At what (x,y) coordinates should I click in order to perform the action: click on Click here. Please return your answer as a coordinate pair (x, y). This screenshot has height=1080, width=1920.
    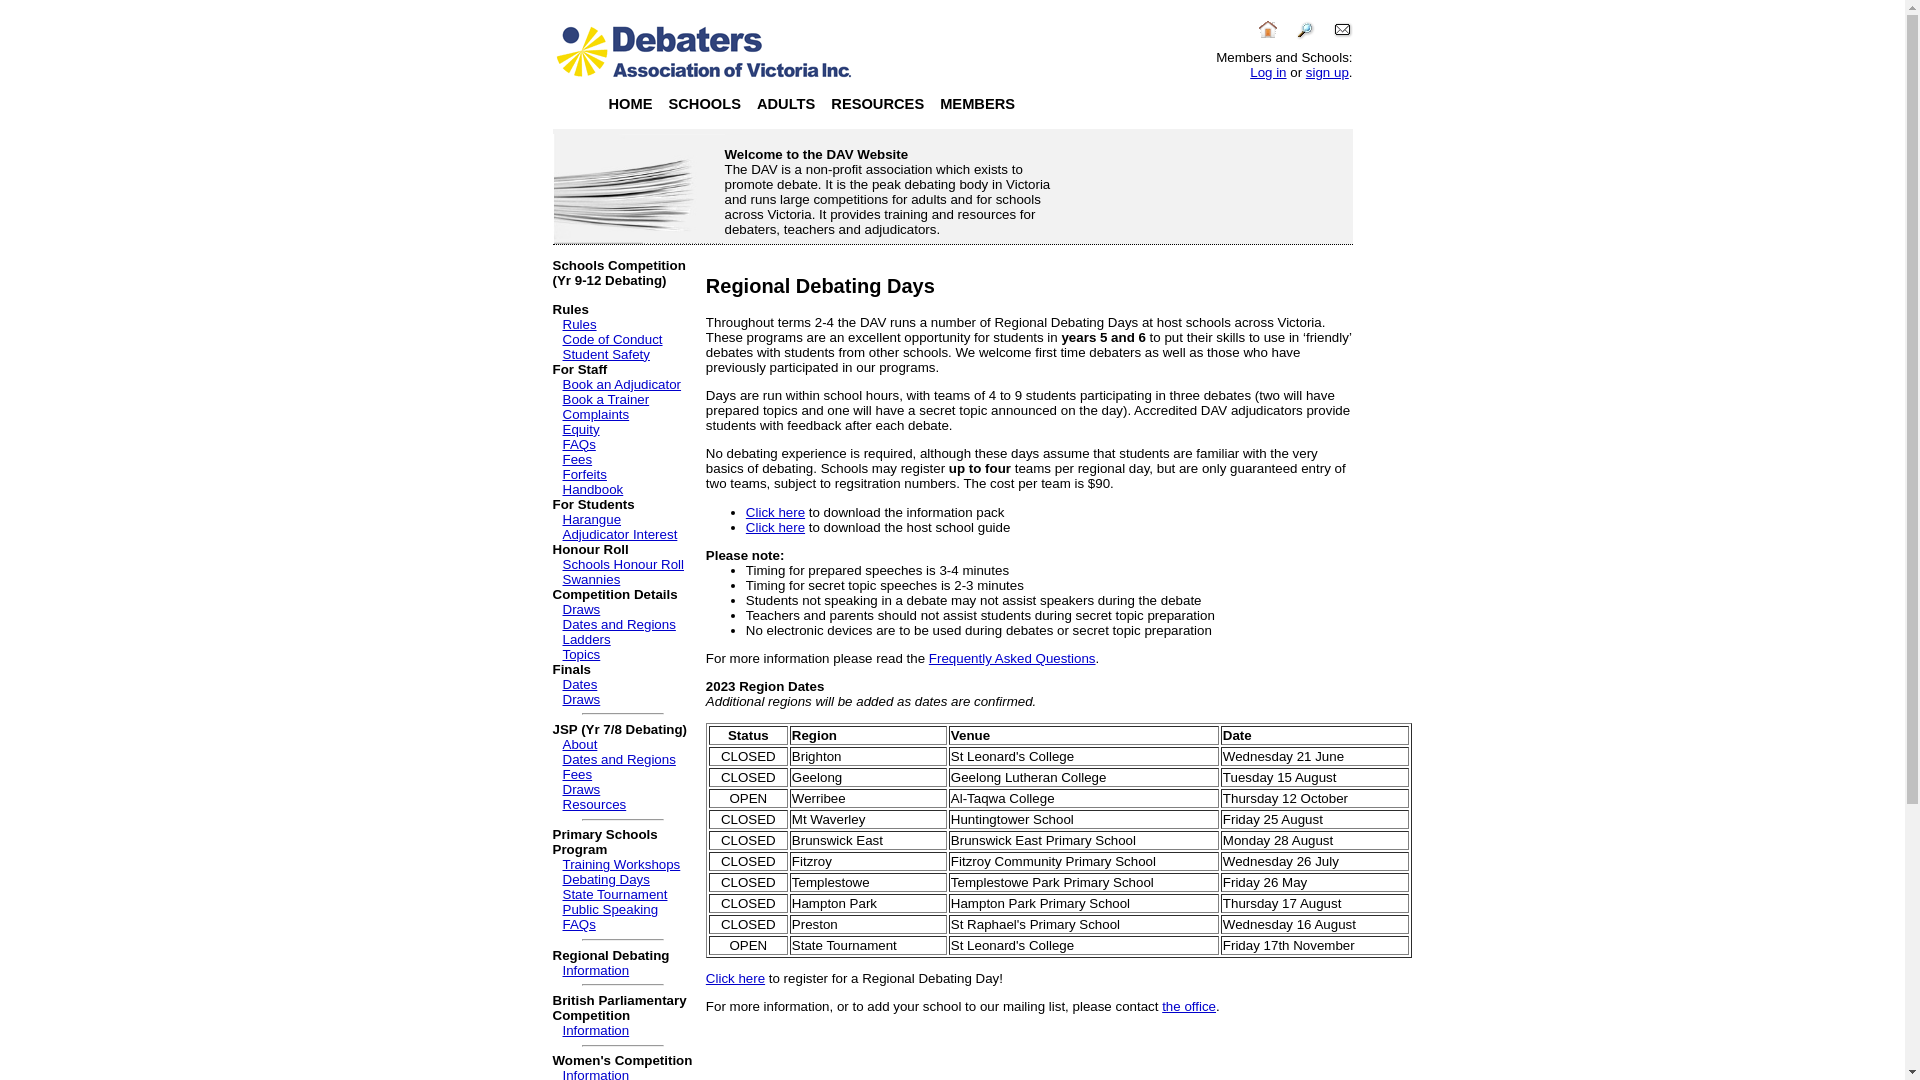
    Looking at the image, I should click on (776, 528).